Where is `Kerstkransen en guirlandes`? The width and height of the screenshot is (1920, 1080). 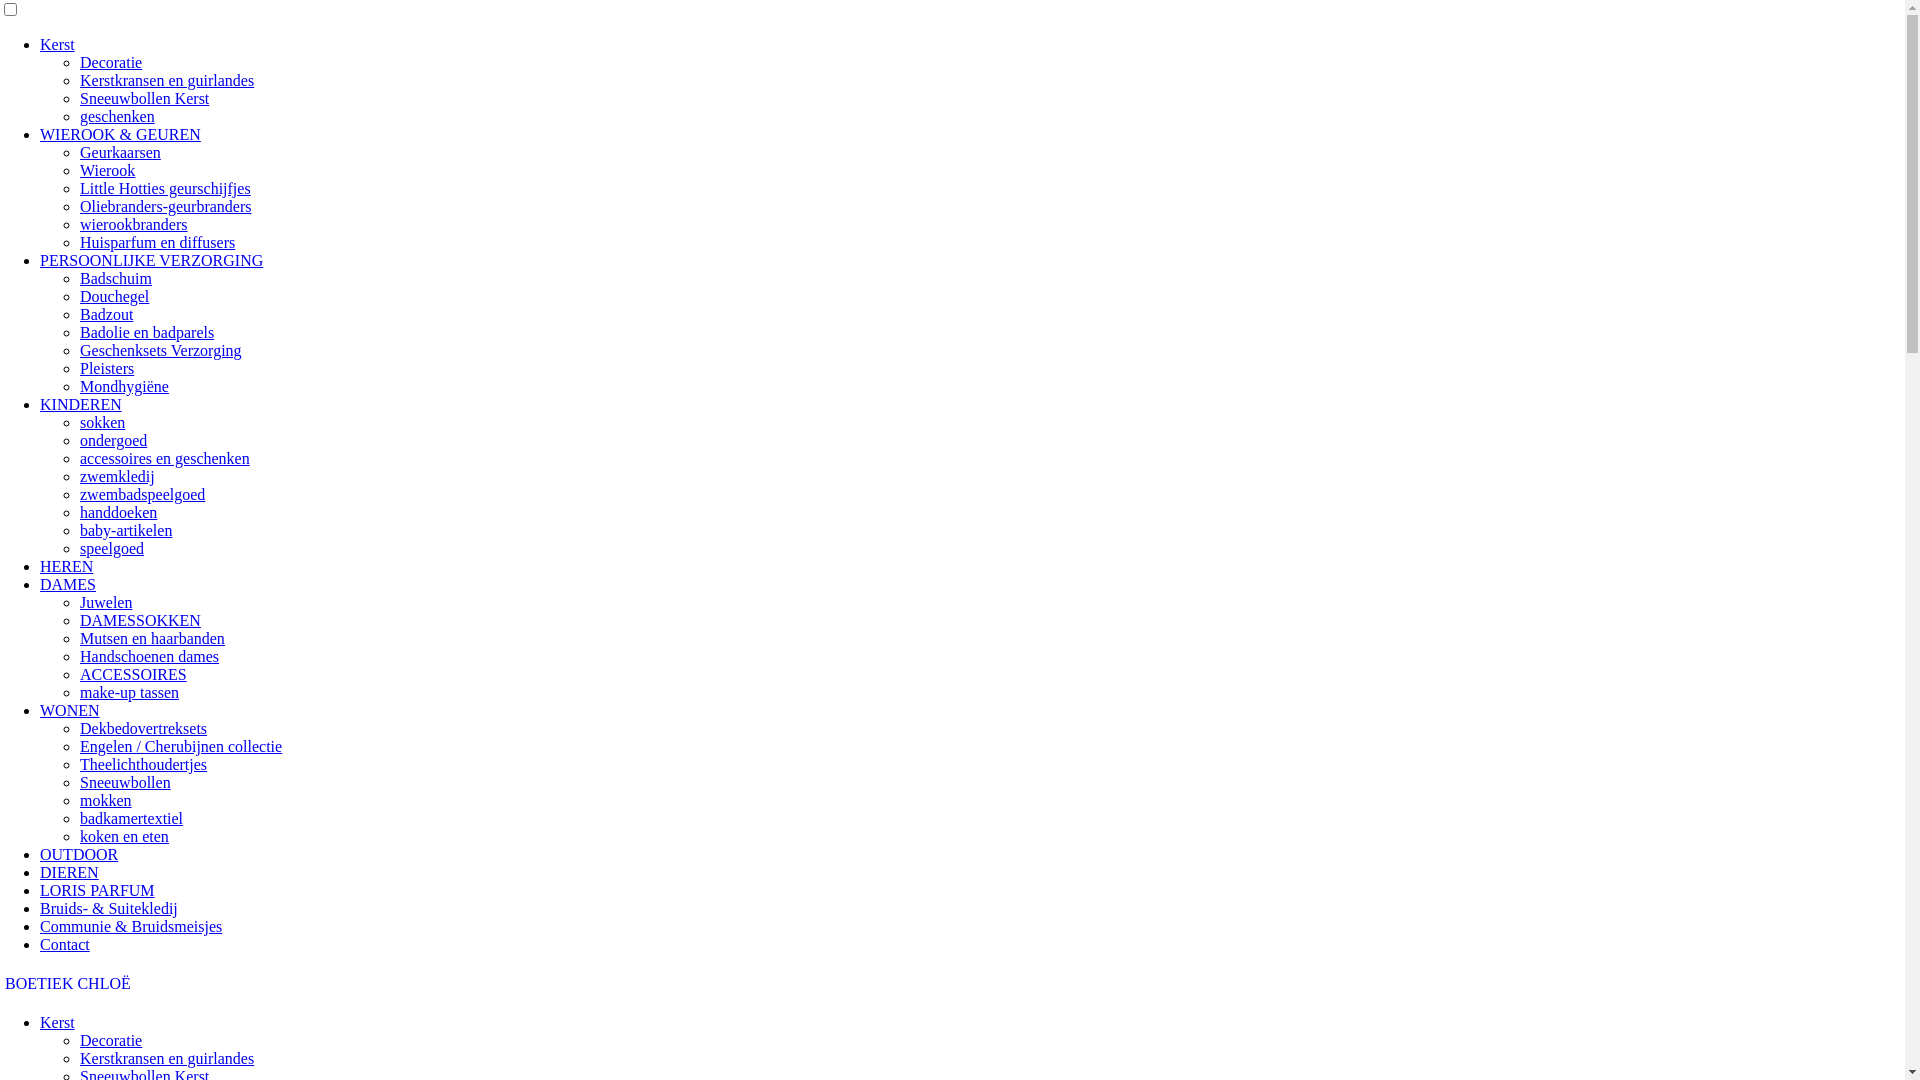
Kerstkransen en guirlandes is located at coordinates (167, 80).